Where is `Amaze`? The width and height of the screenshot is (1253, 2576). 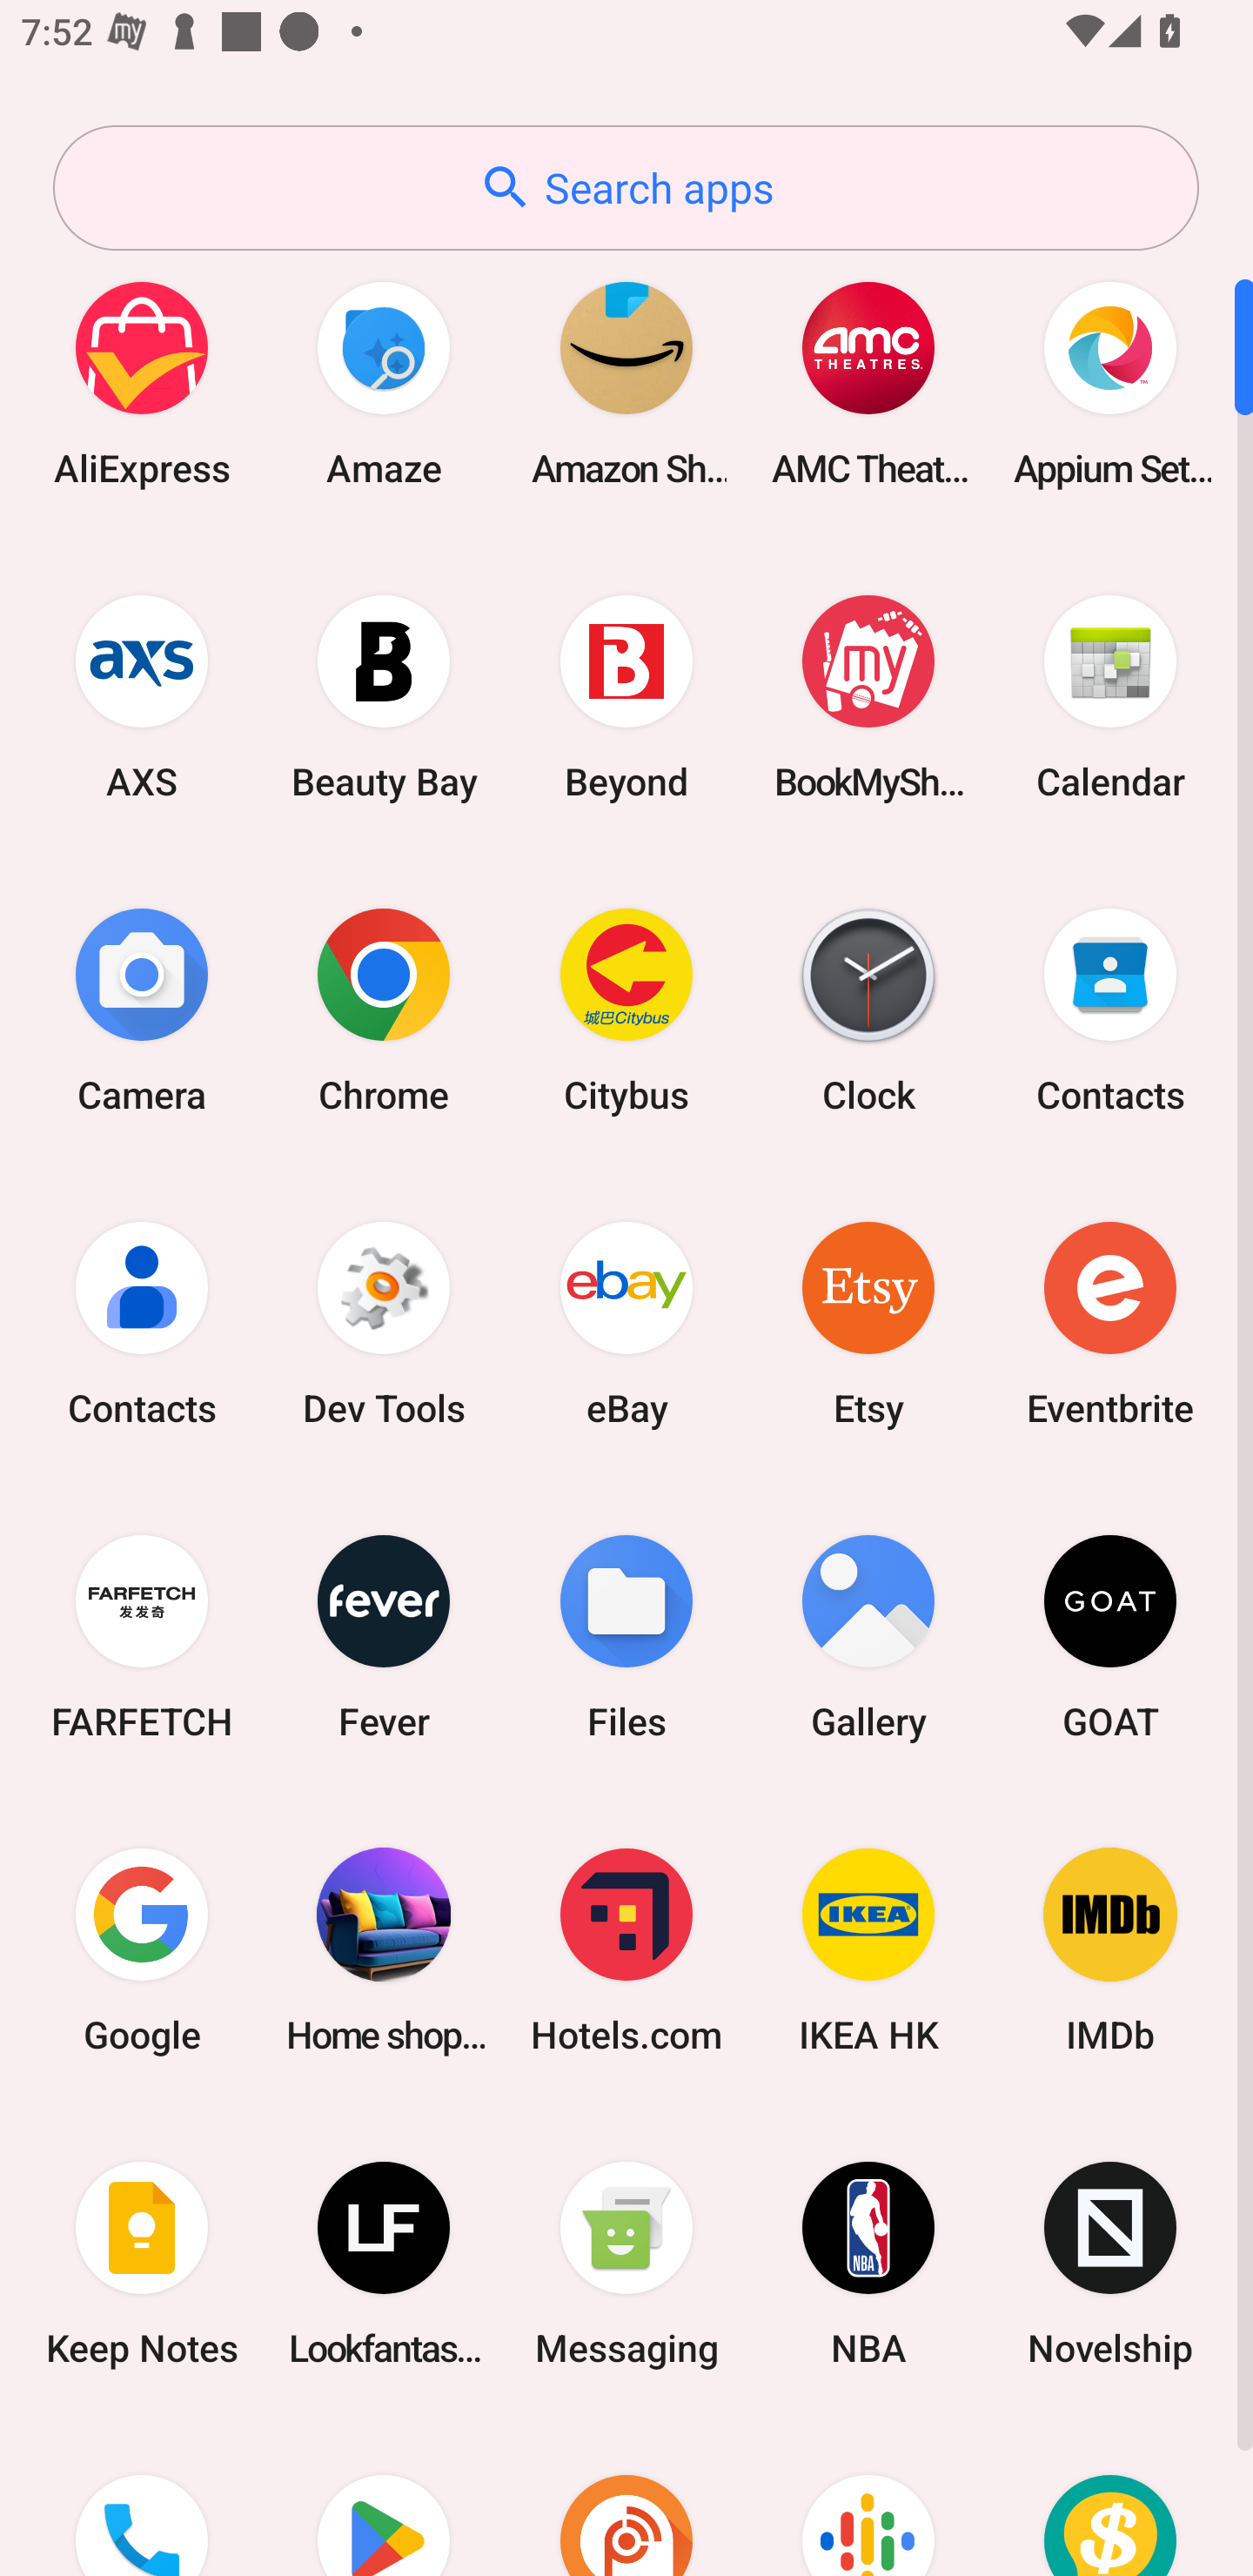
Amaze is located at coordinates (384, 383).